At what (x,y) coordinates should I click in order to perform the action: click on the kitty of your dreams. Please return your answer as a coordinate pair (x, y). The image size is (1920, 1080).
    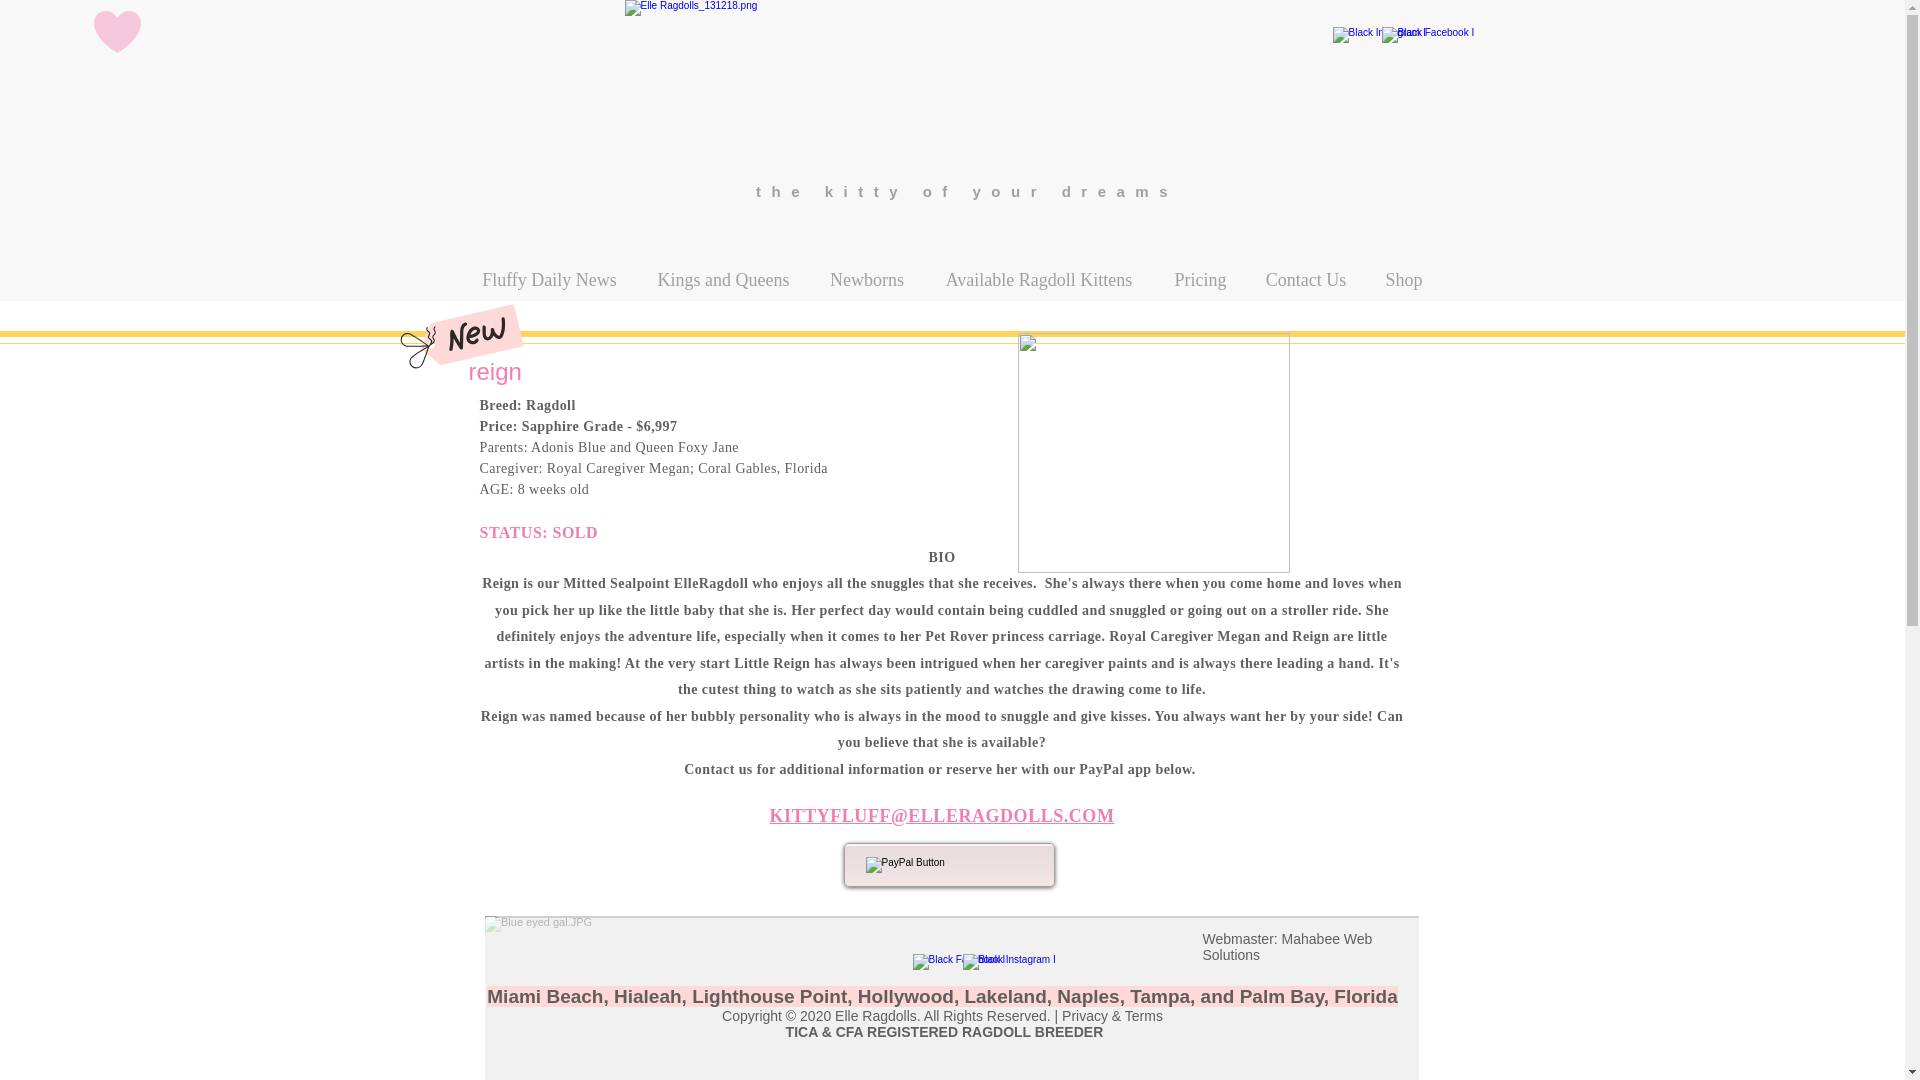
    Looking at the image, I should click on (967, 190).